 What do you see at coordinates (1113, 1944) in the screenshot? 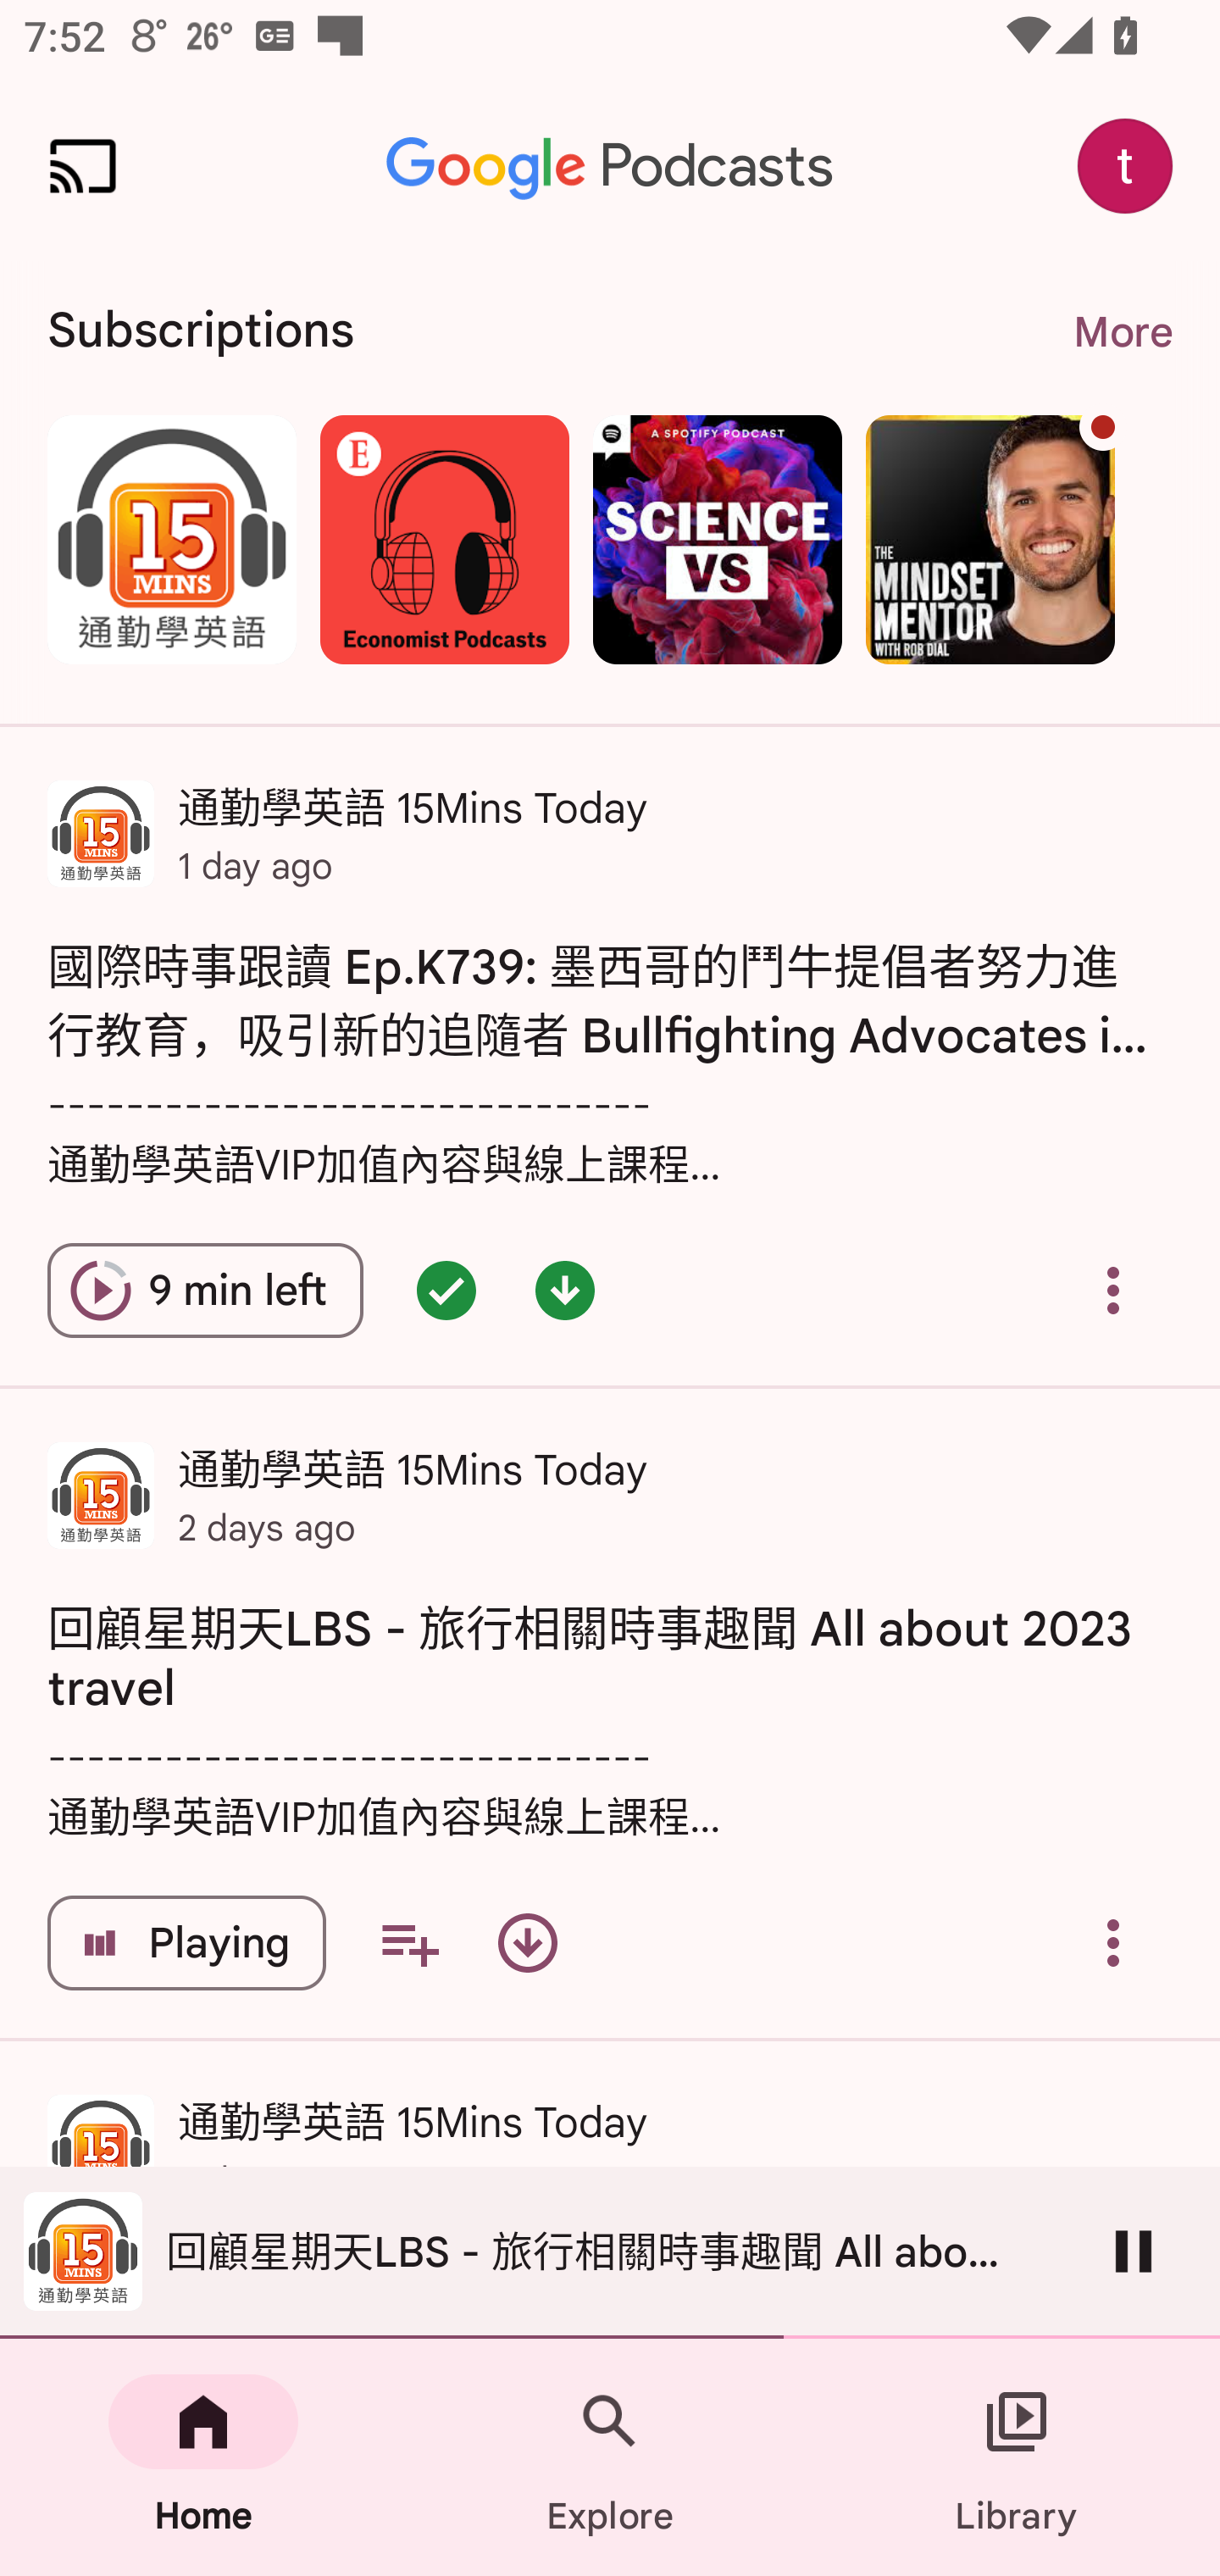
I see `Overflow menu` at bounding box center [1113, 1944].